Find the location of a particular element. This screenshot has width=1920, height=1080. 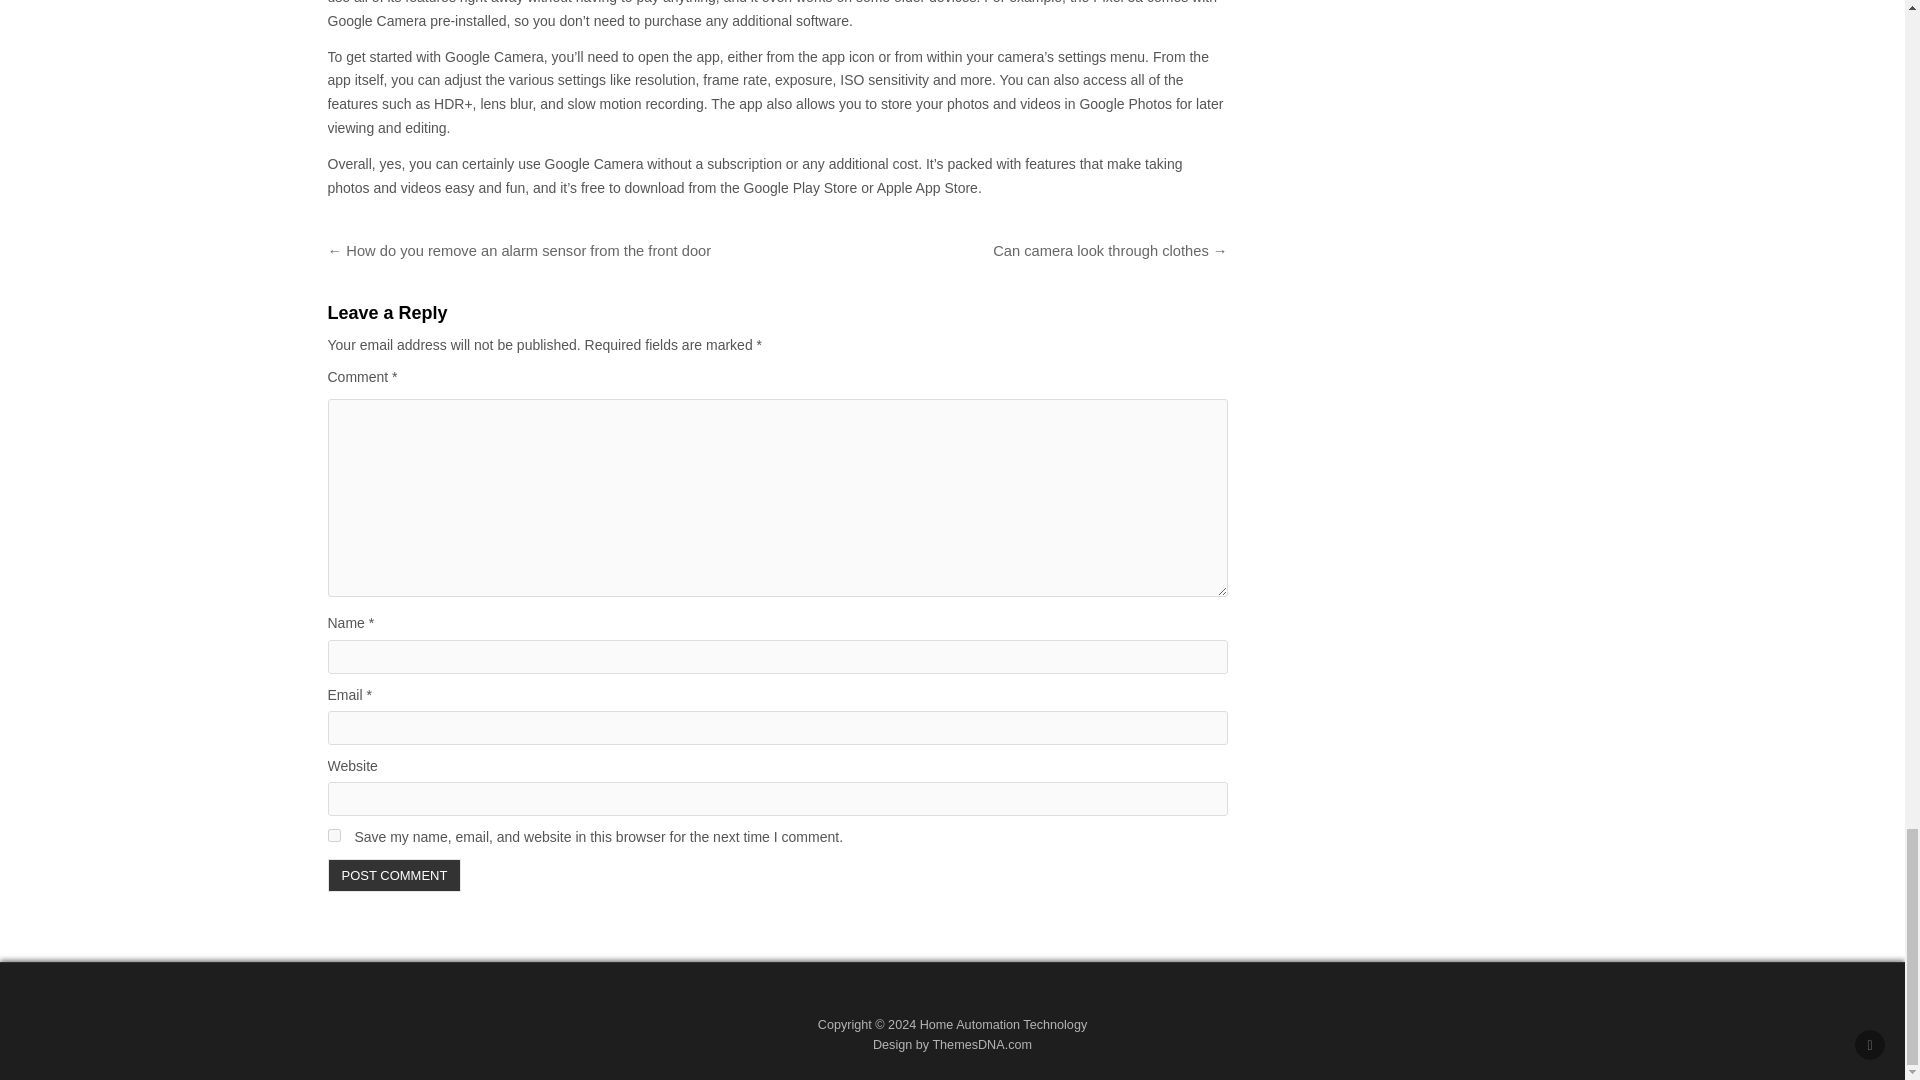

Post Comment is located at coordinates (395, 875).